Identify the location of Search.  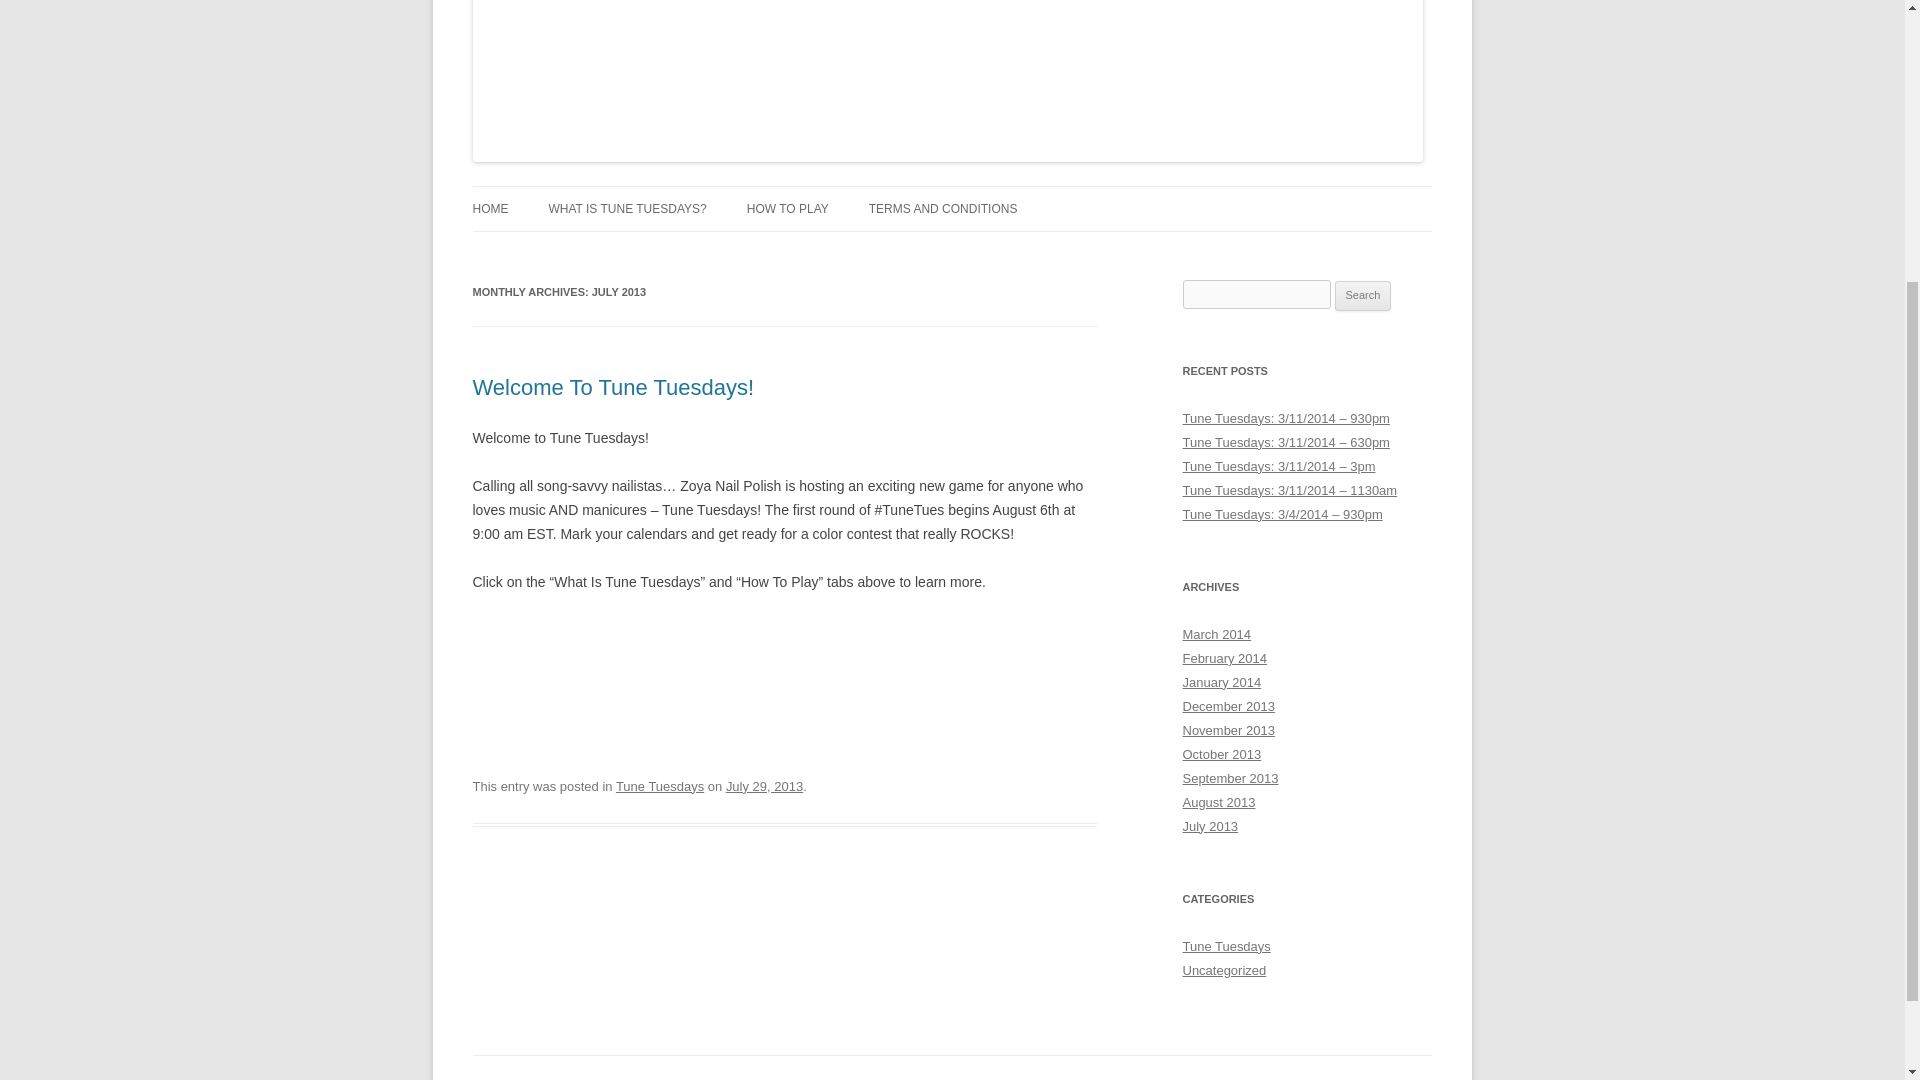
(1363, 296).